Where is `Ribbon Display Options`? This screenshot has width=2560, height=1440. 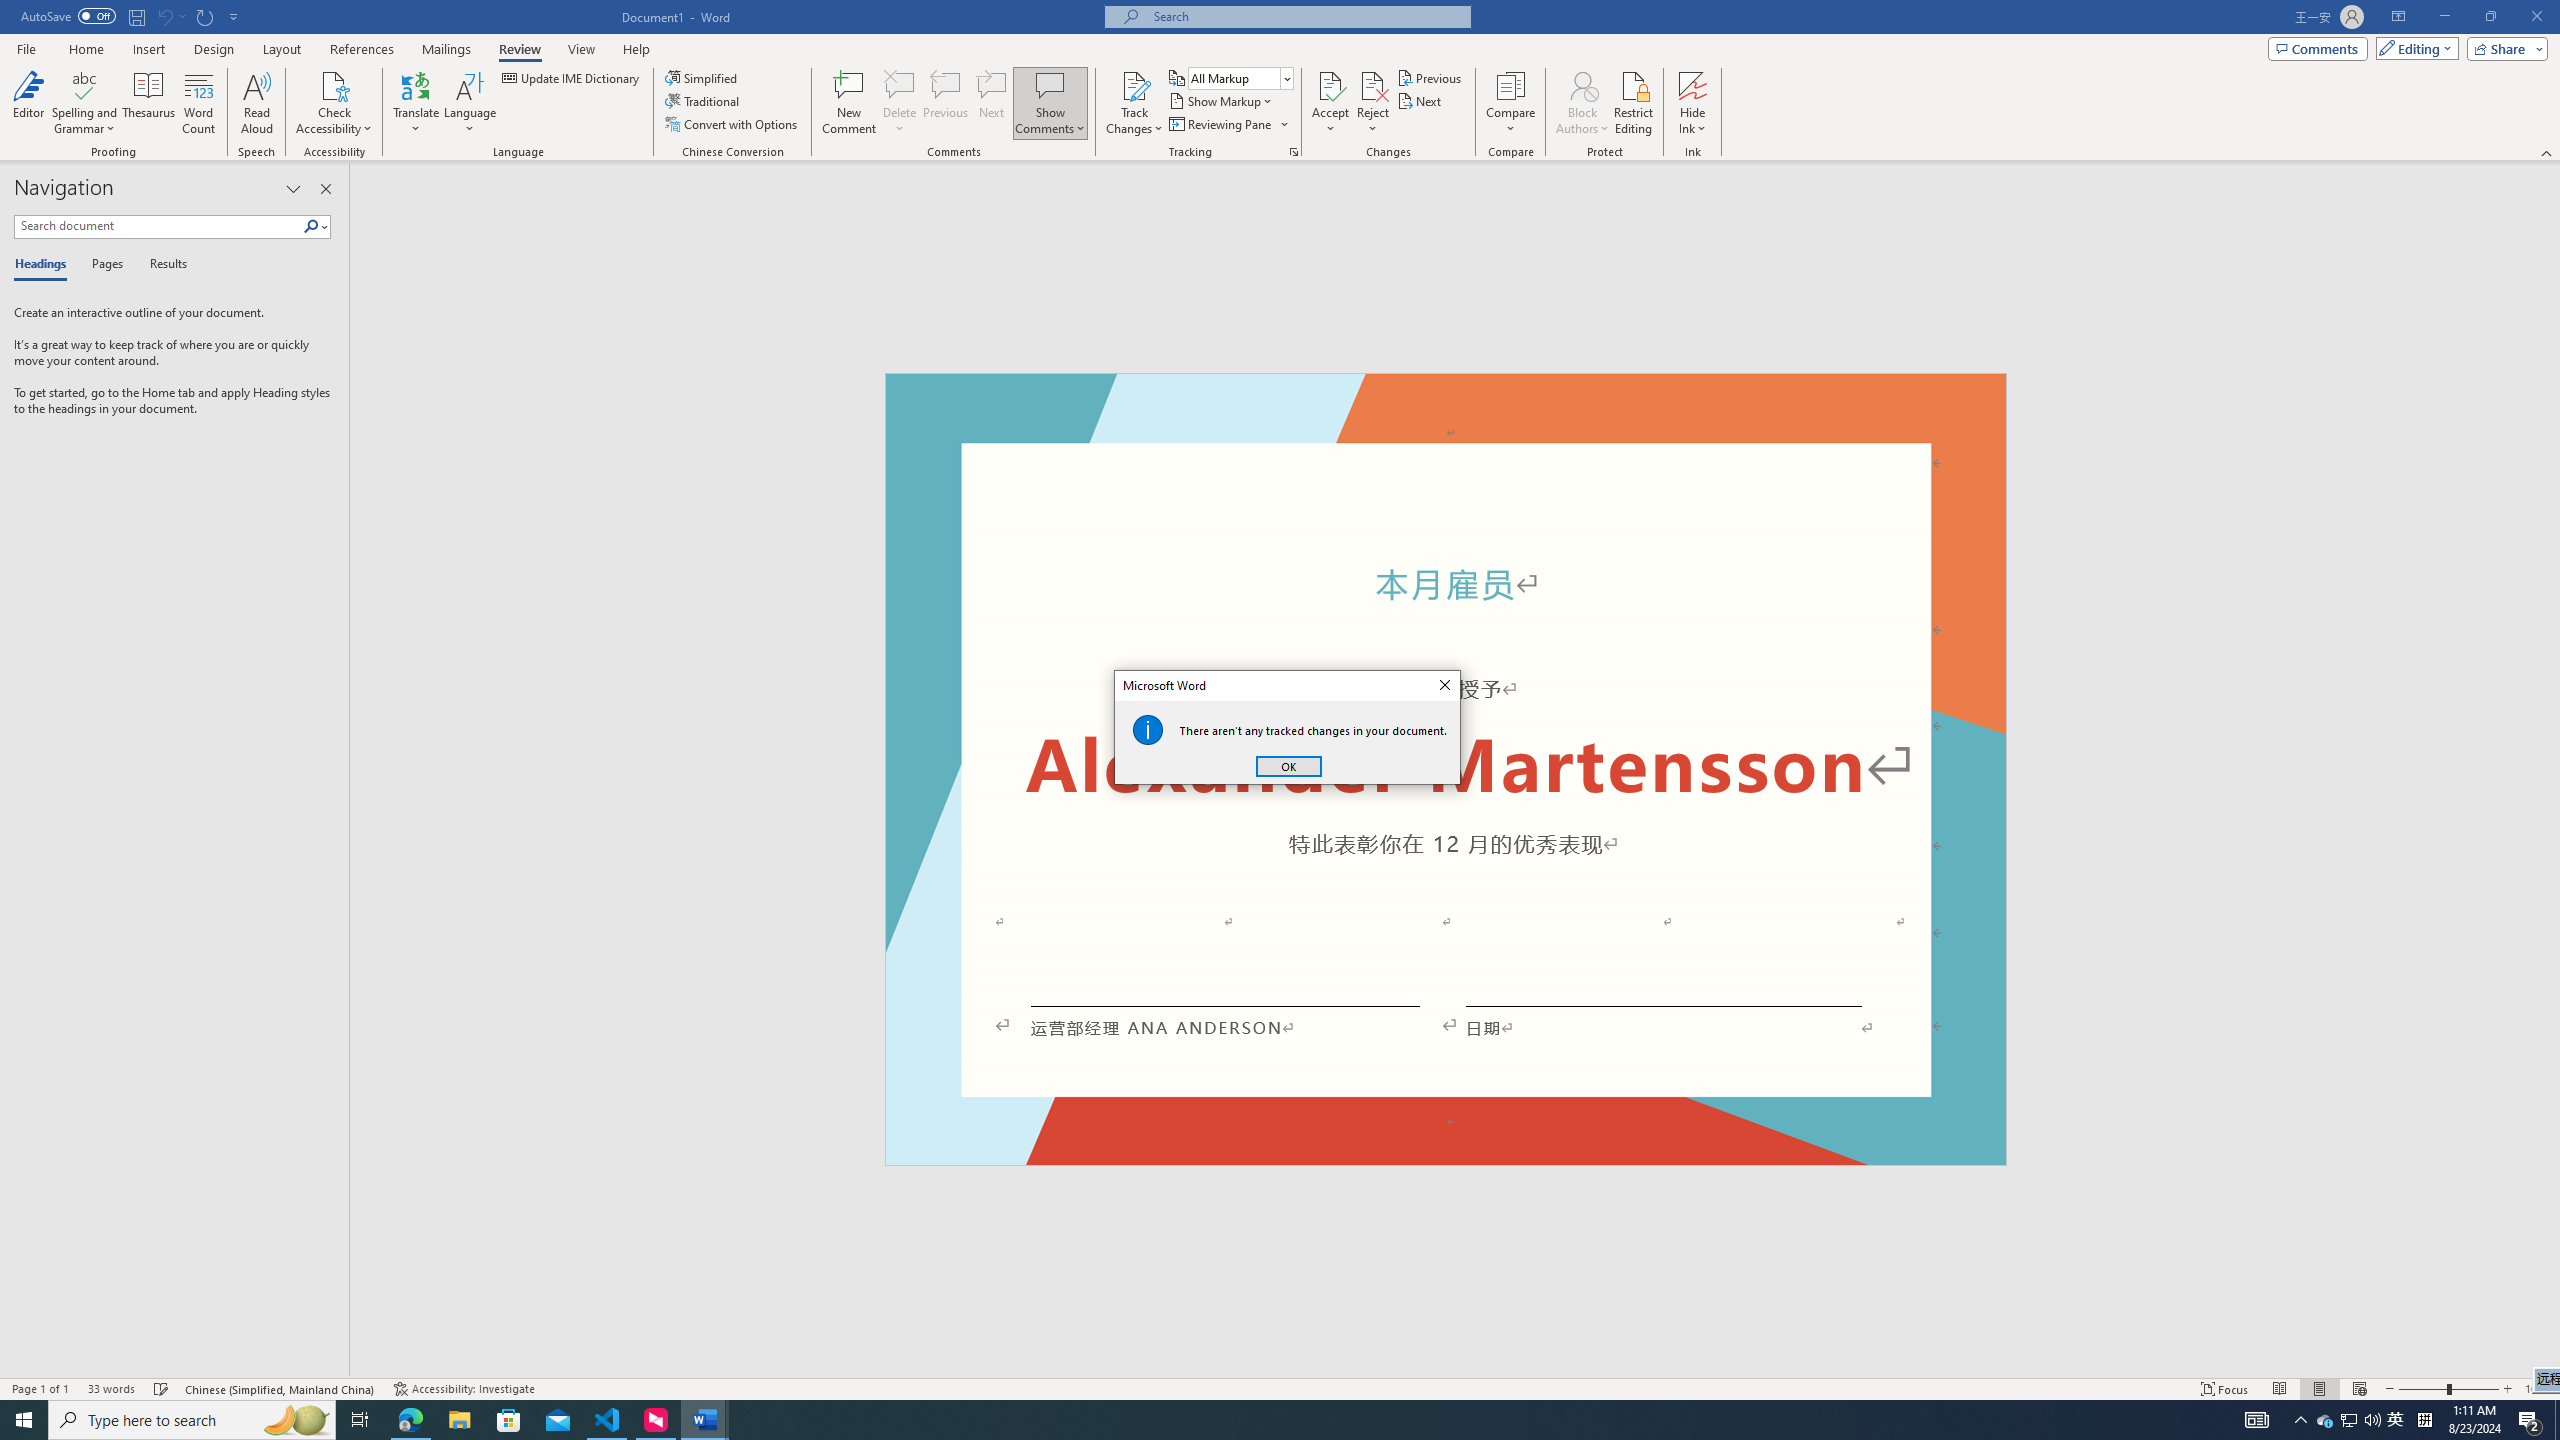 Ribbon Display Options is located at coordinates (2398, 17).